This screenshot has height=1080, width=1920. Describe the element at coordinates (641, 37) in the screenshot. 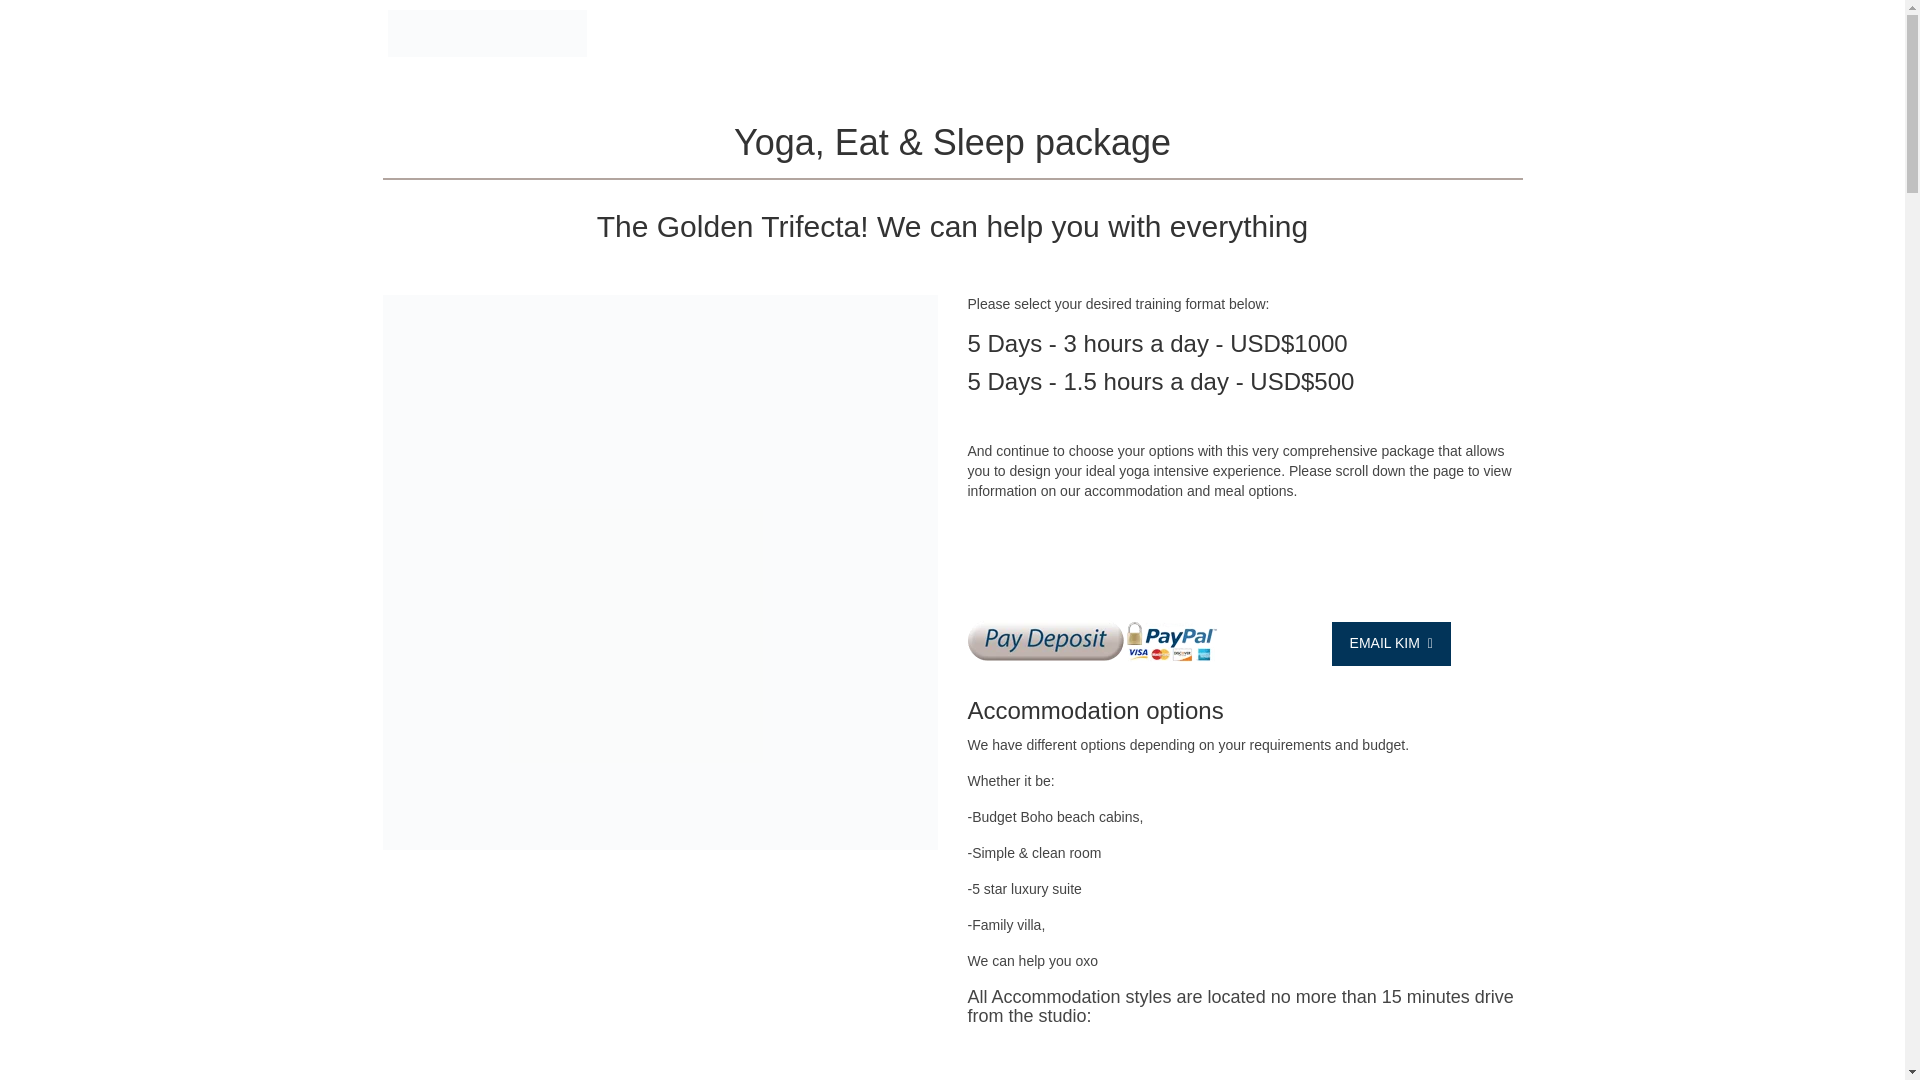

I see `HOME` at that location.